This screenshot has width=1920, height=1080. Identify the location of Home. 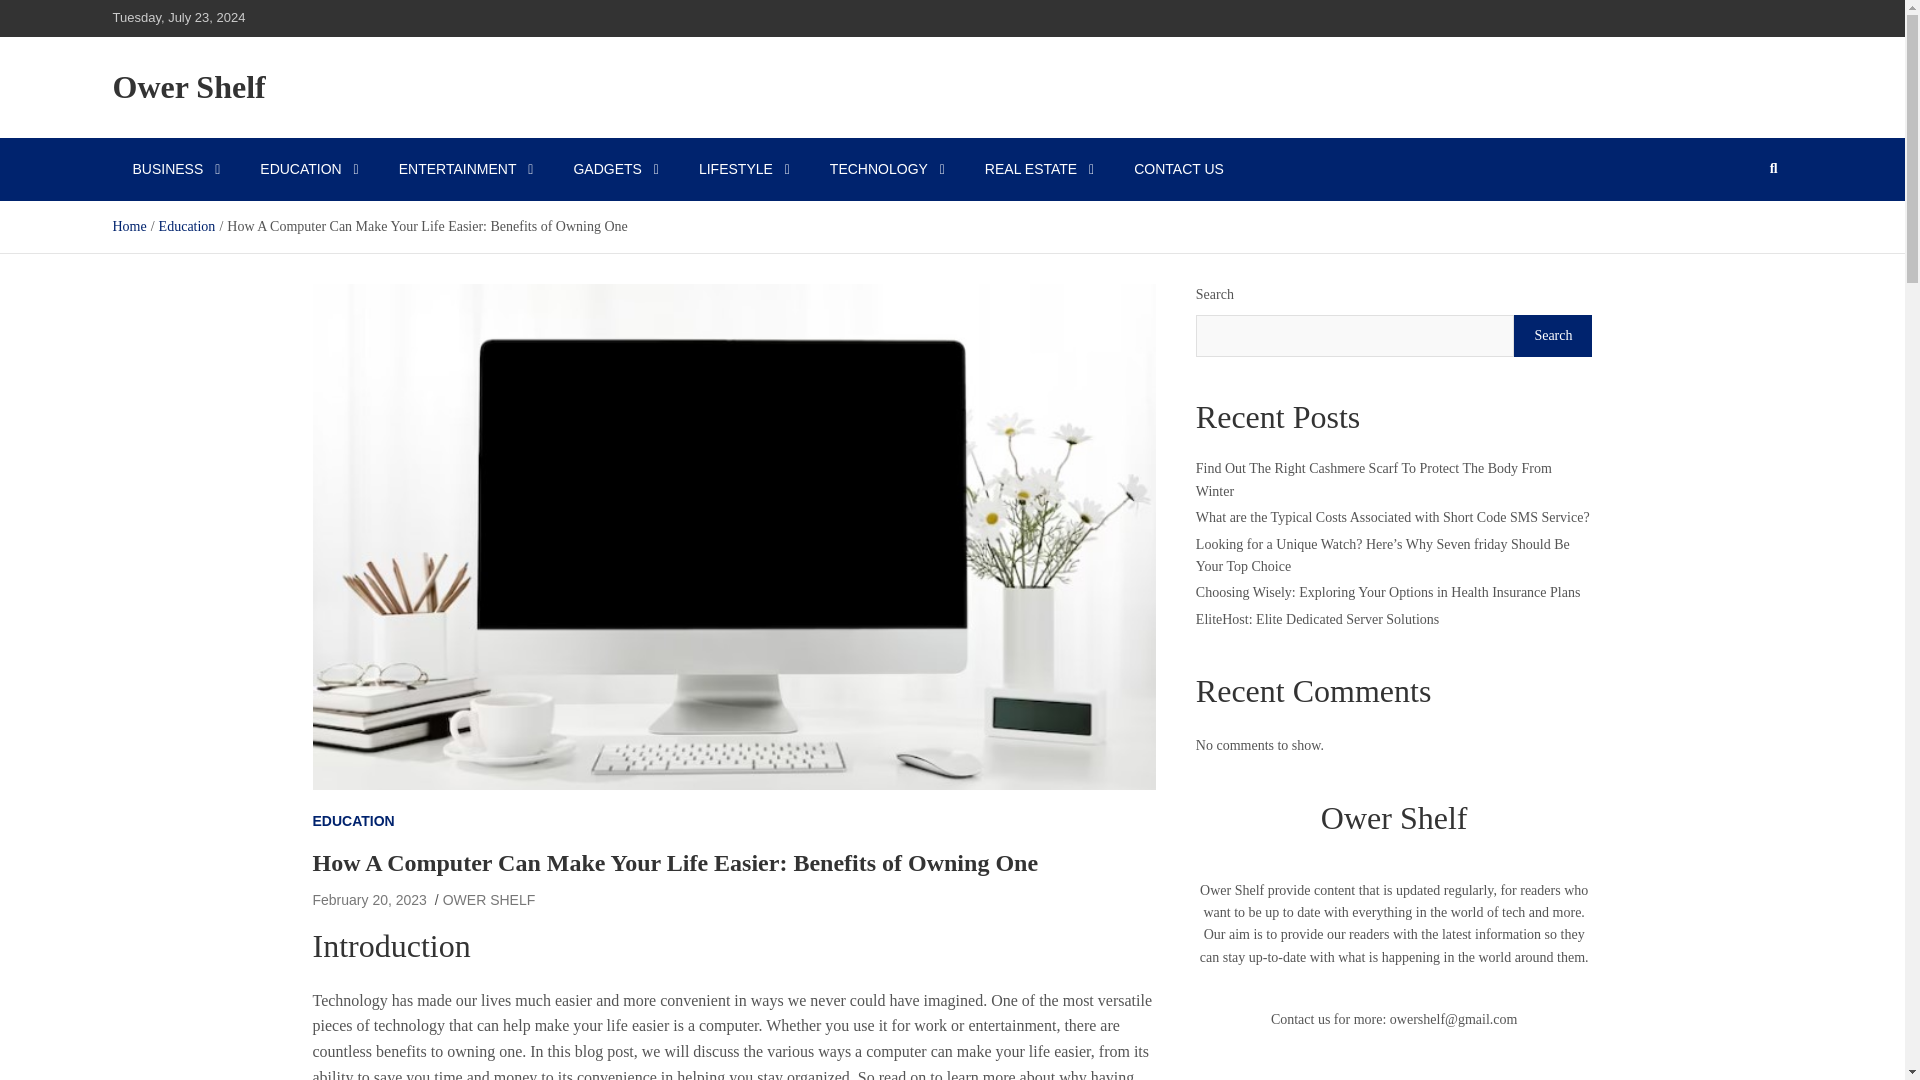
(128, 226).